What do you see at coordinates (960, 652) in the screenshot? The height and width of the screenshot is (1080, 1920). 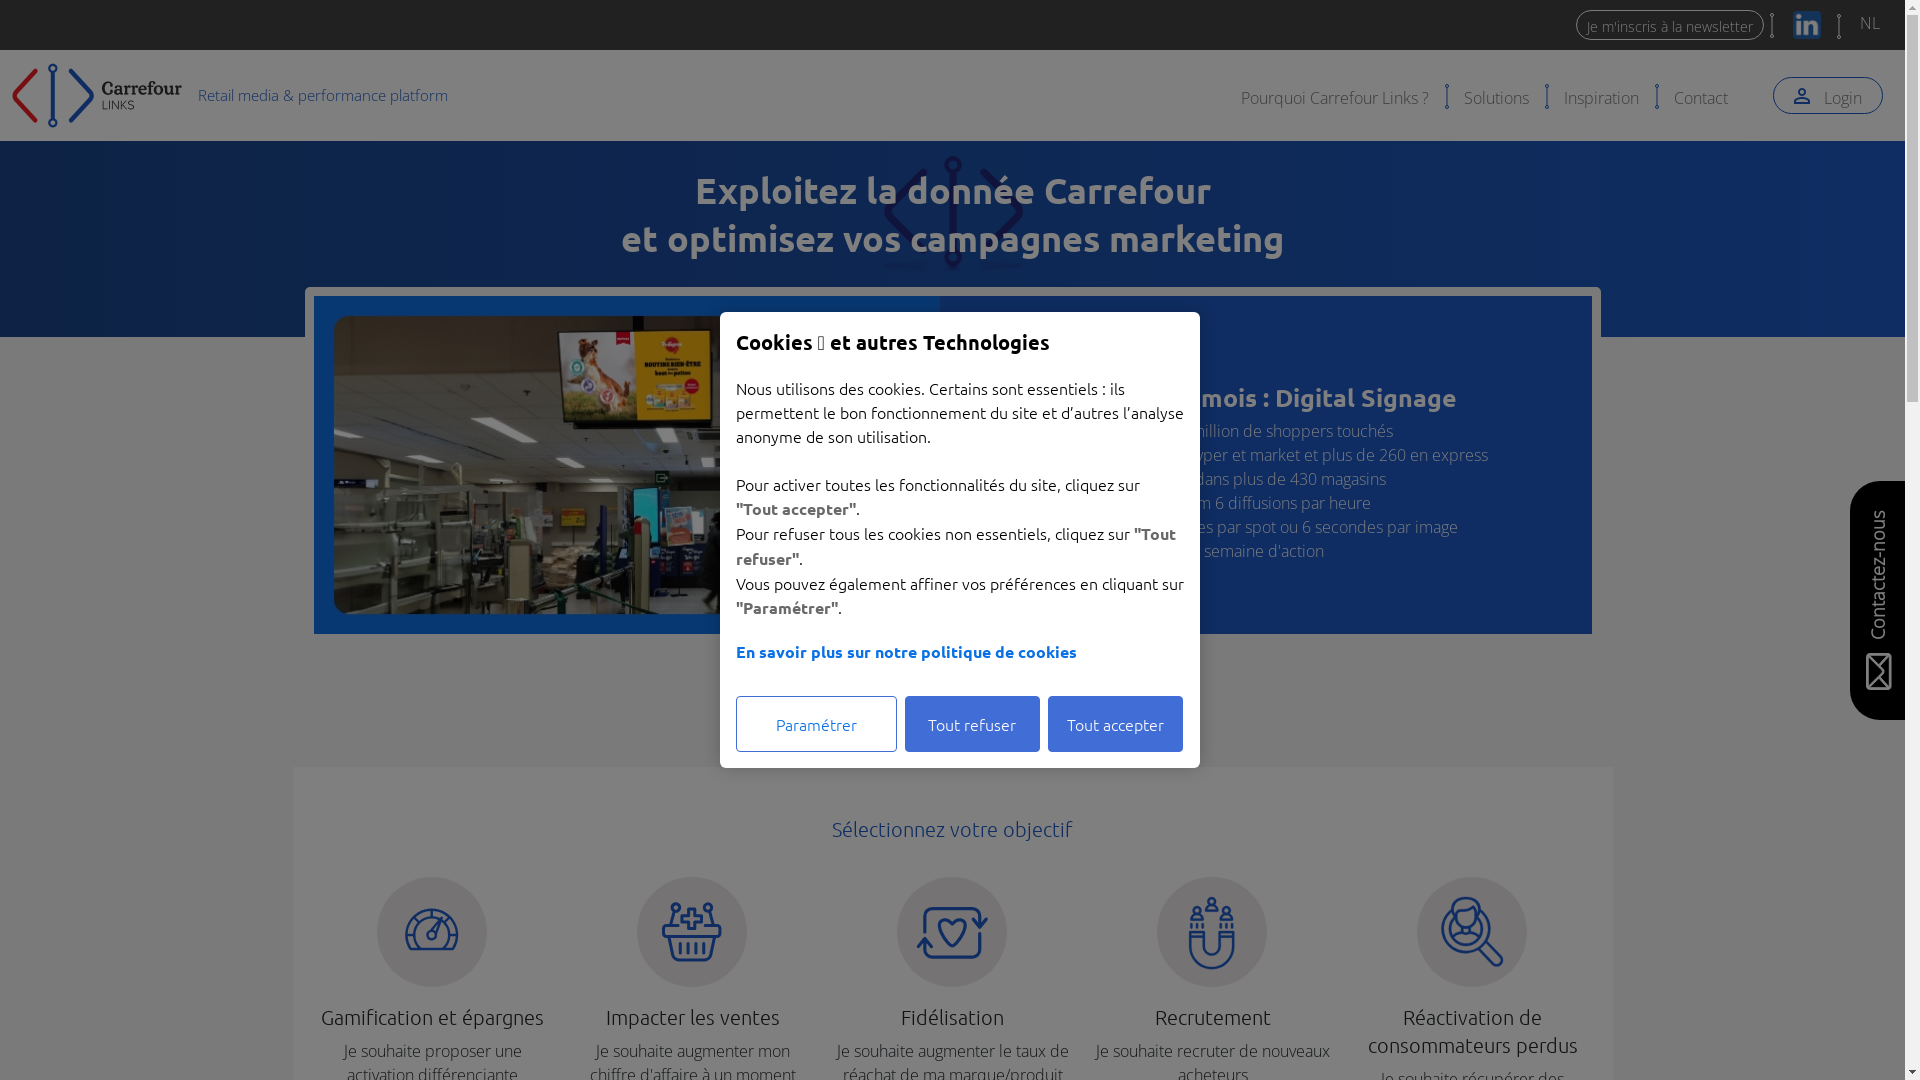 I see `En savoir plus sur notre politique de cookies` at bounding box center [960, 652].